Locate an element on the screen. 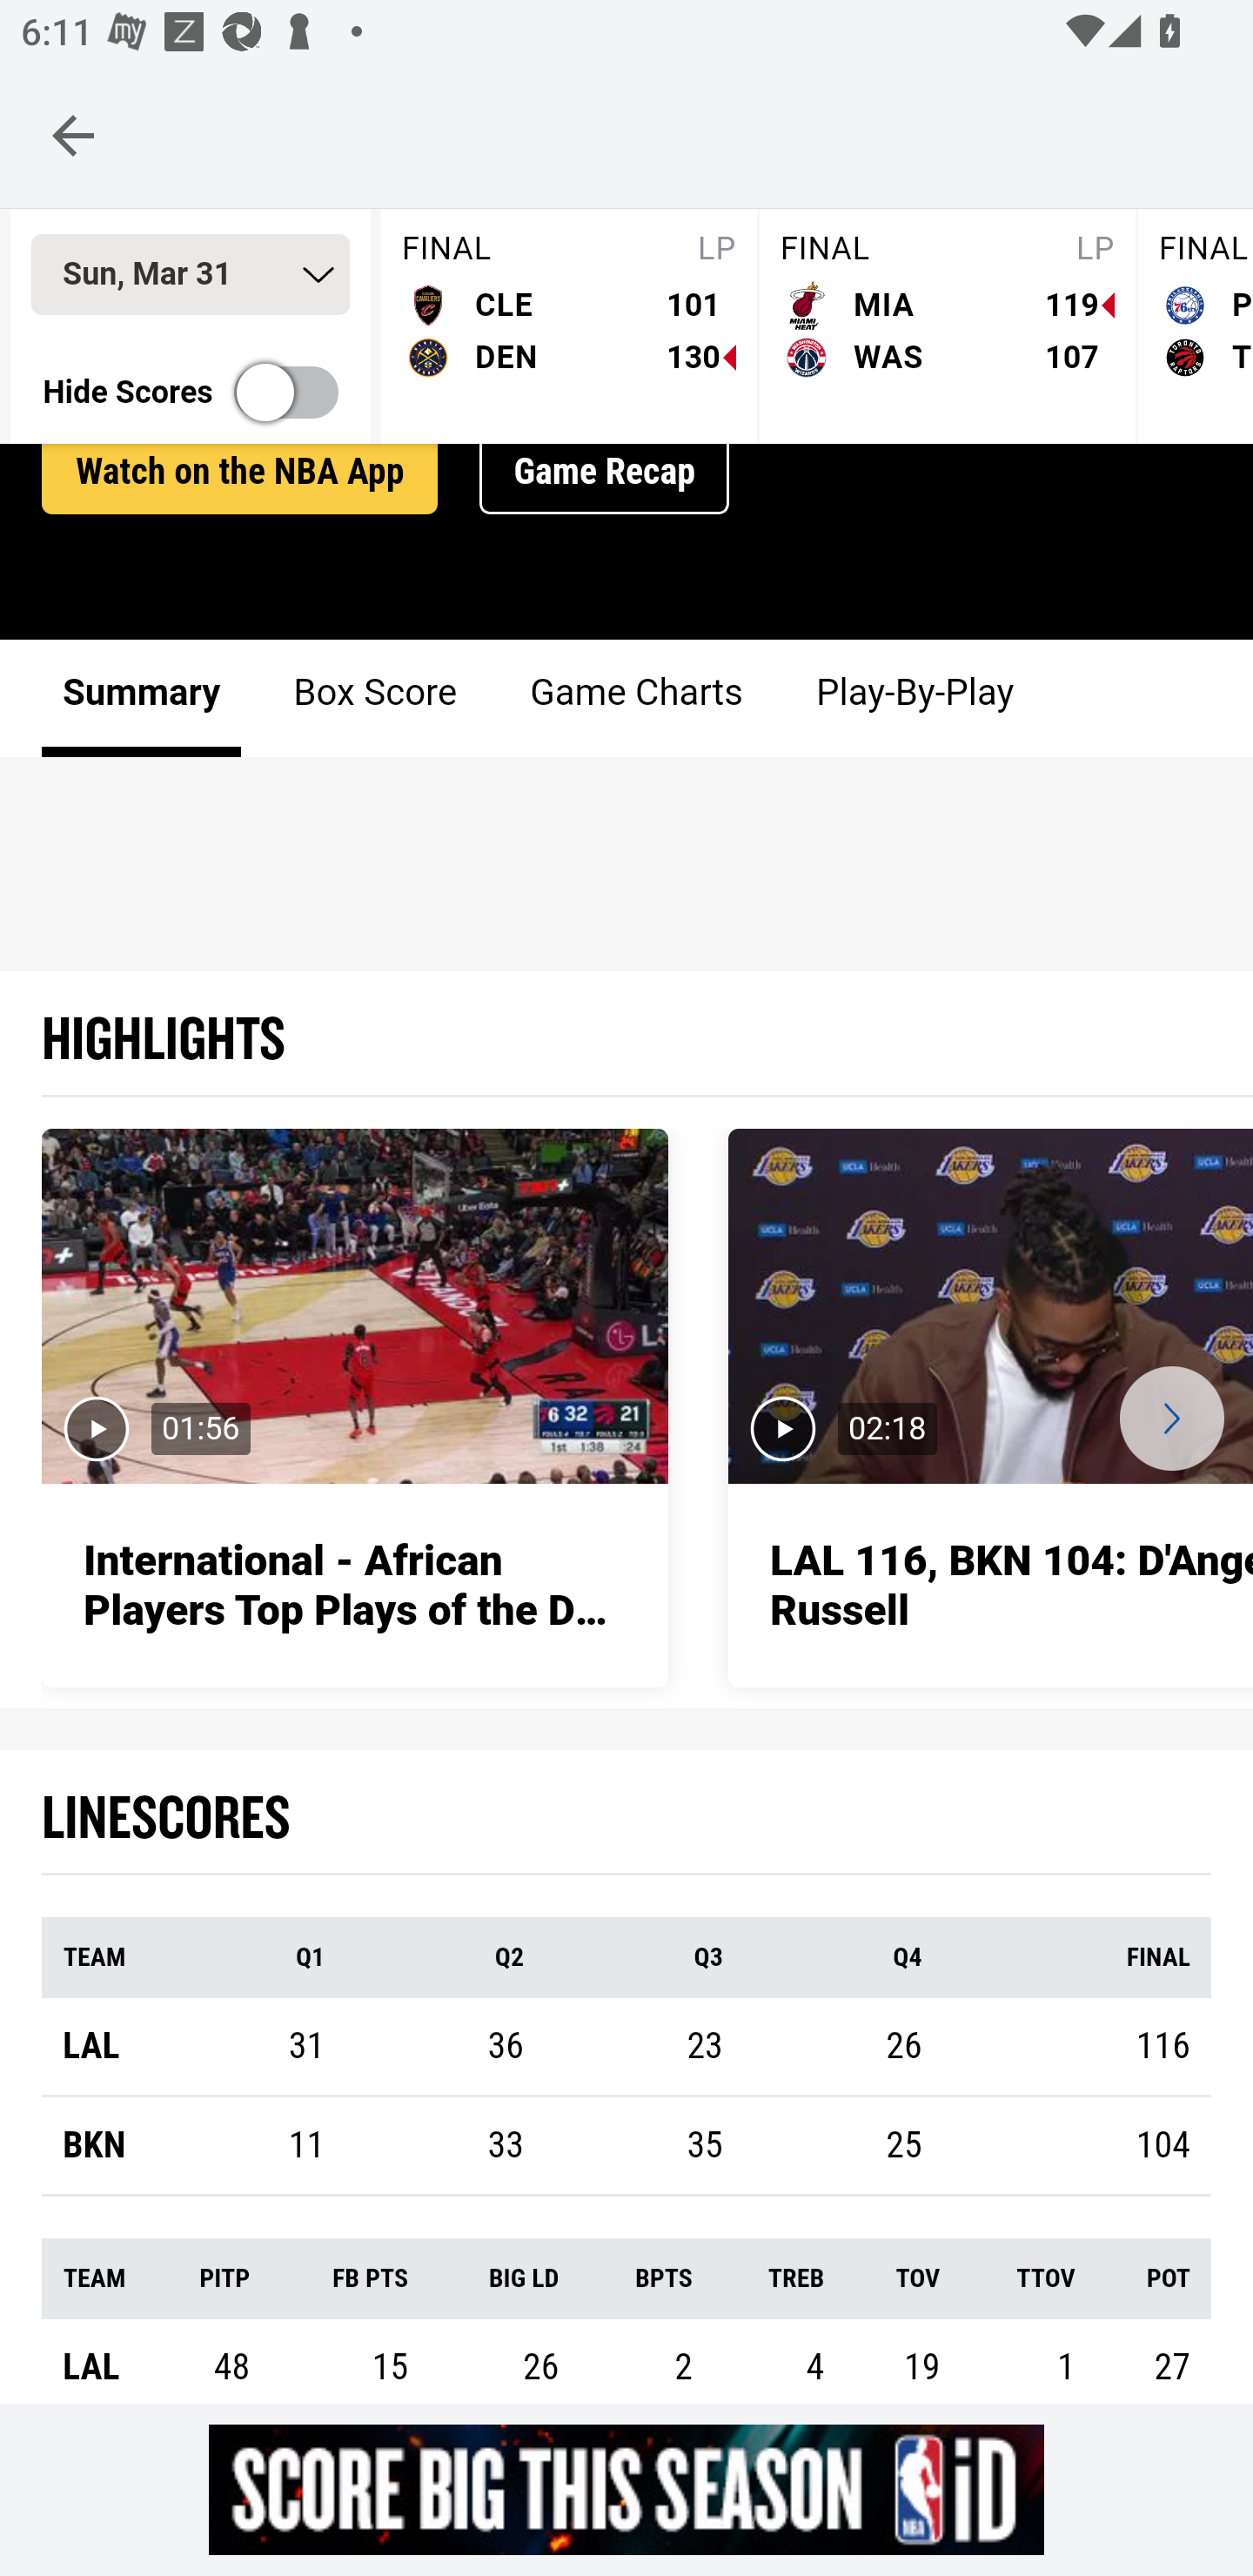 This screenshot has width=1253, height=2576. Play-By-Play Play-By-Play Play-By-Play is located at coordinates (914, 701).